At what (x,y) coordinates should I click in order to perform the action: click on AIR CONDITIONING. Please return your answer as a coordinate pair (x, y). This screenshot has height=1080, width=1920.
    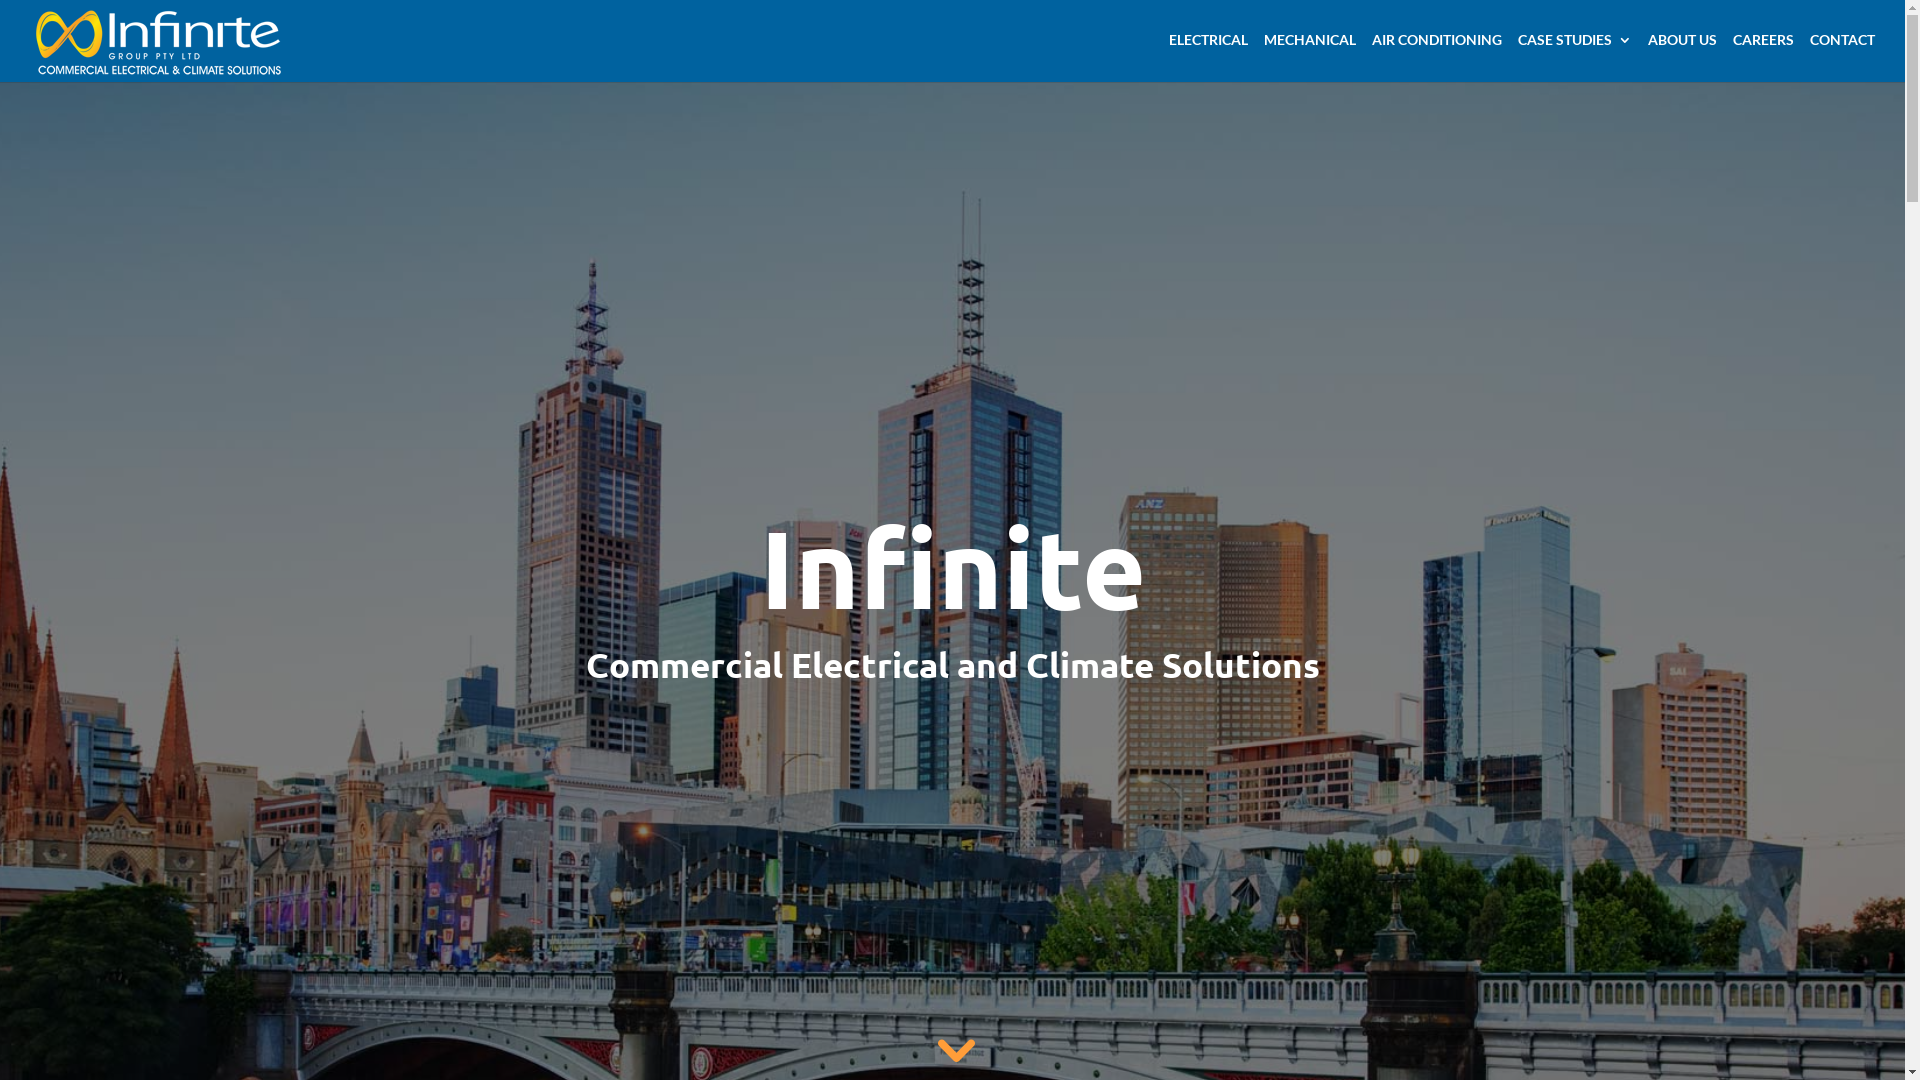
    Looking at the image, I should click on (1437, 58).